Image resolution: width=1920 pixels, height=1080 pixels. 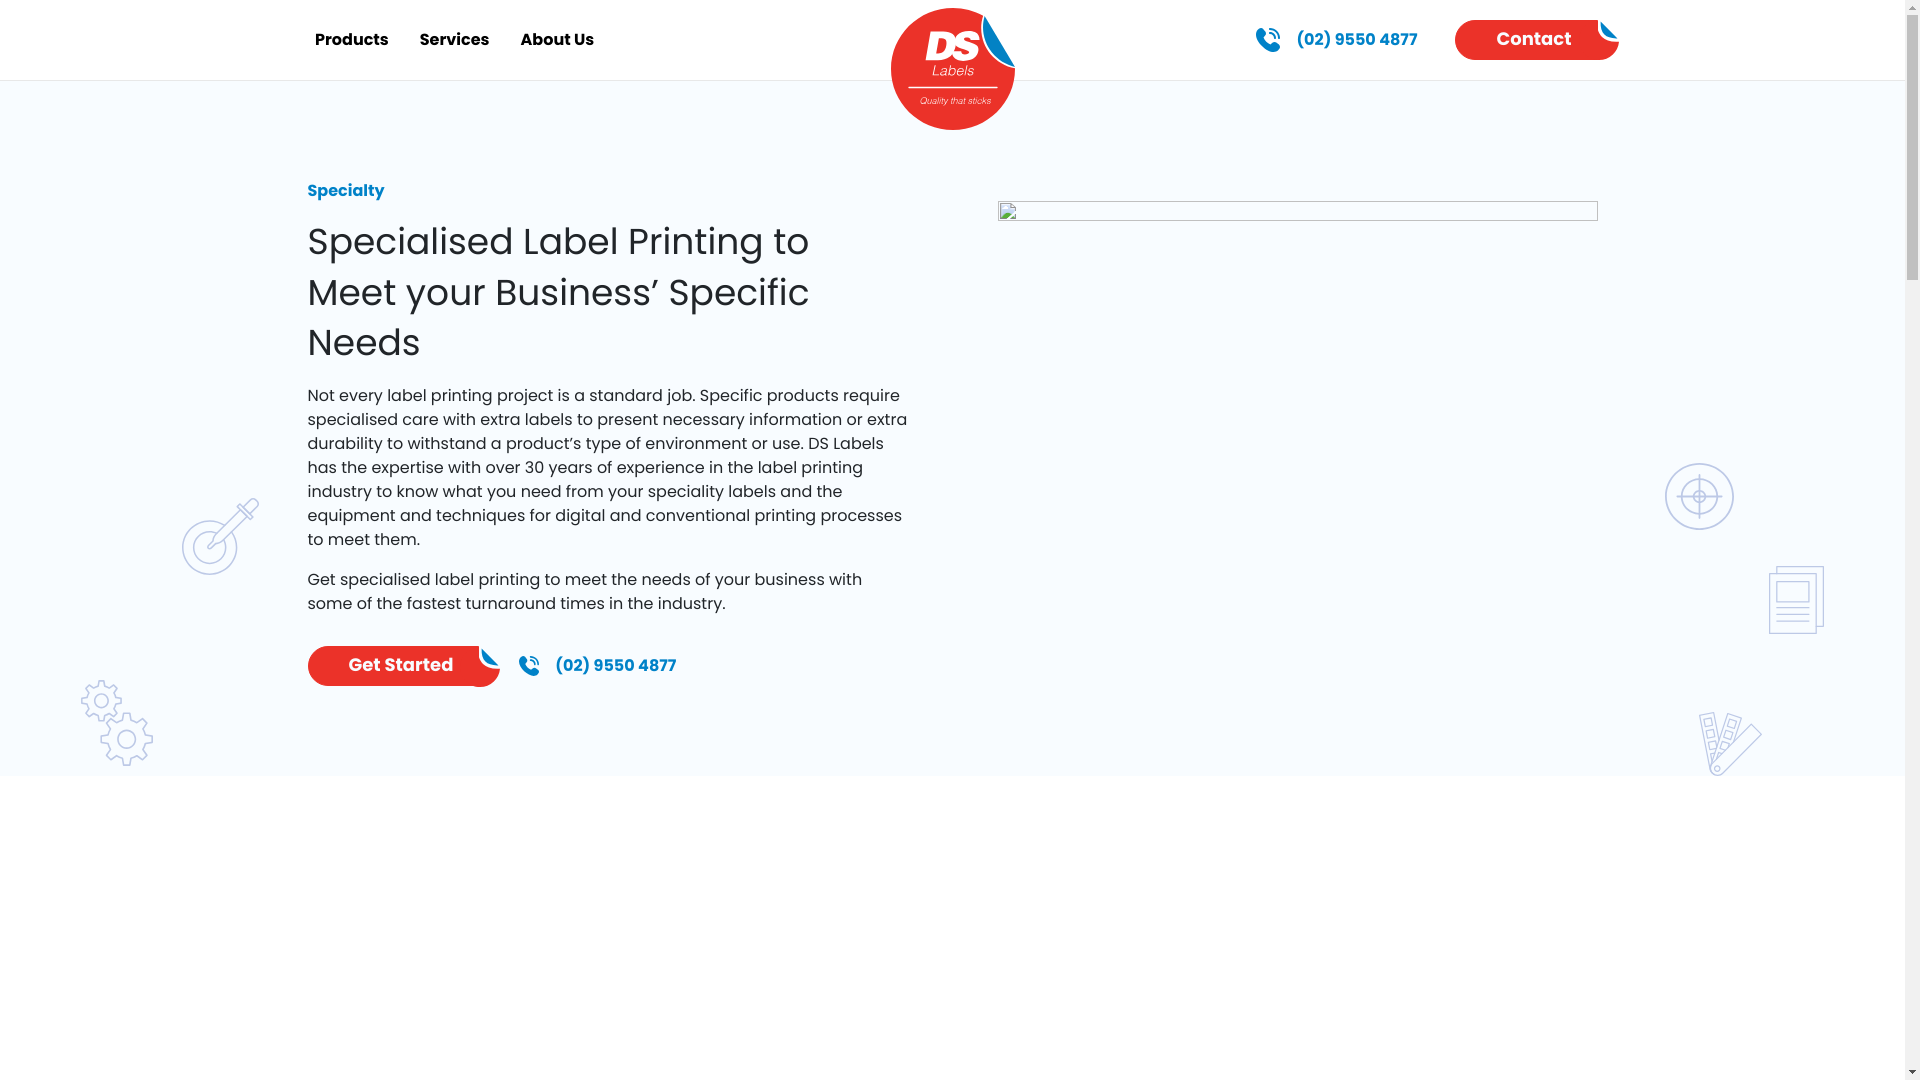 What do you see at coordinates (1526, 40) in the screenshot?
I see `Contact` at bounding box center [1526, 40].